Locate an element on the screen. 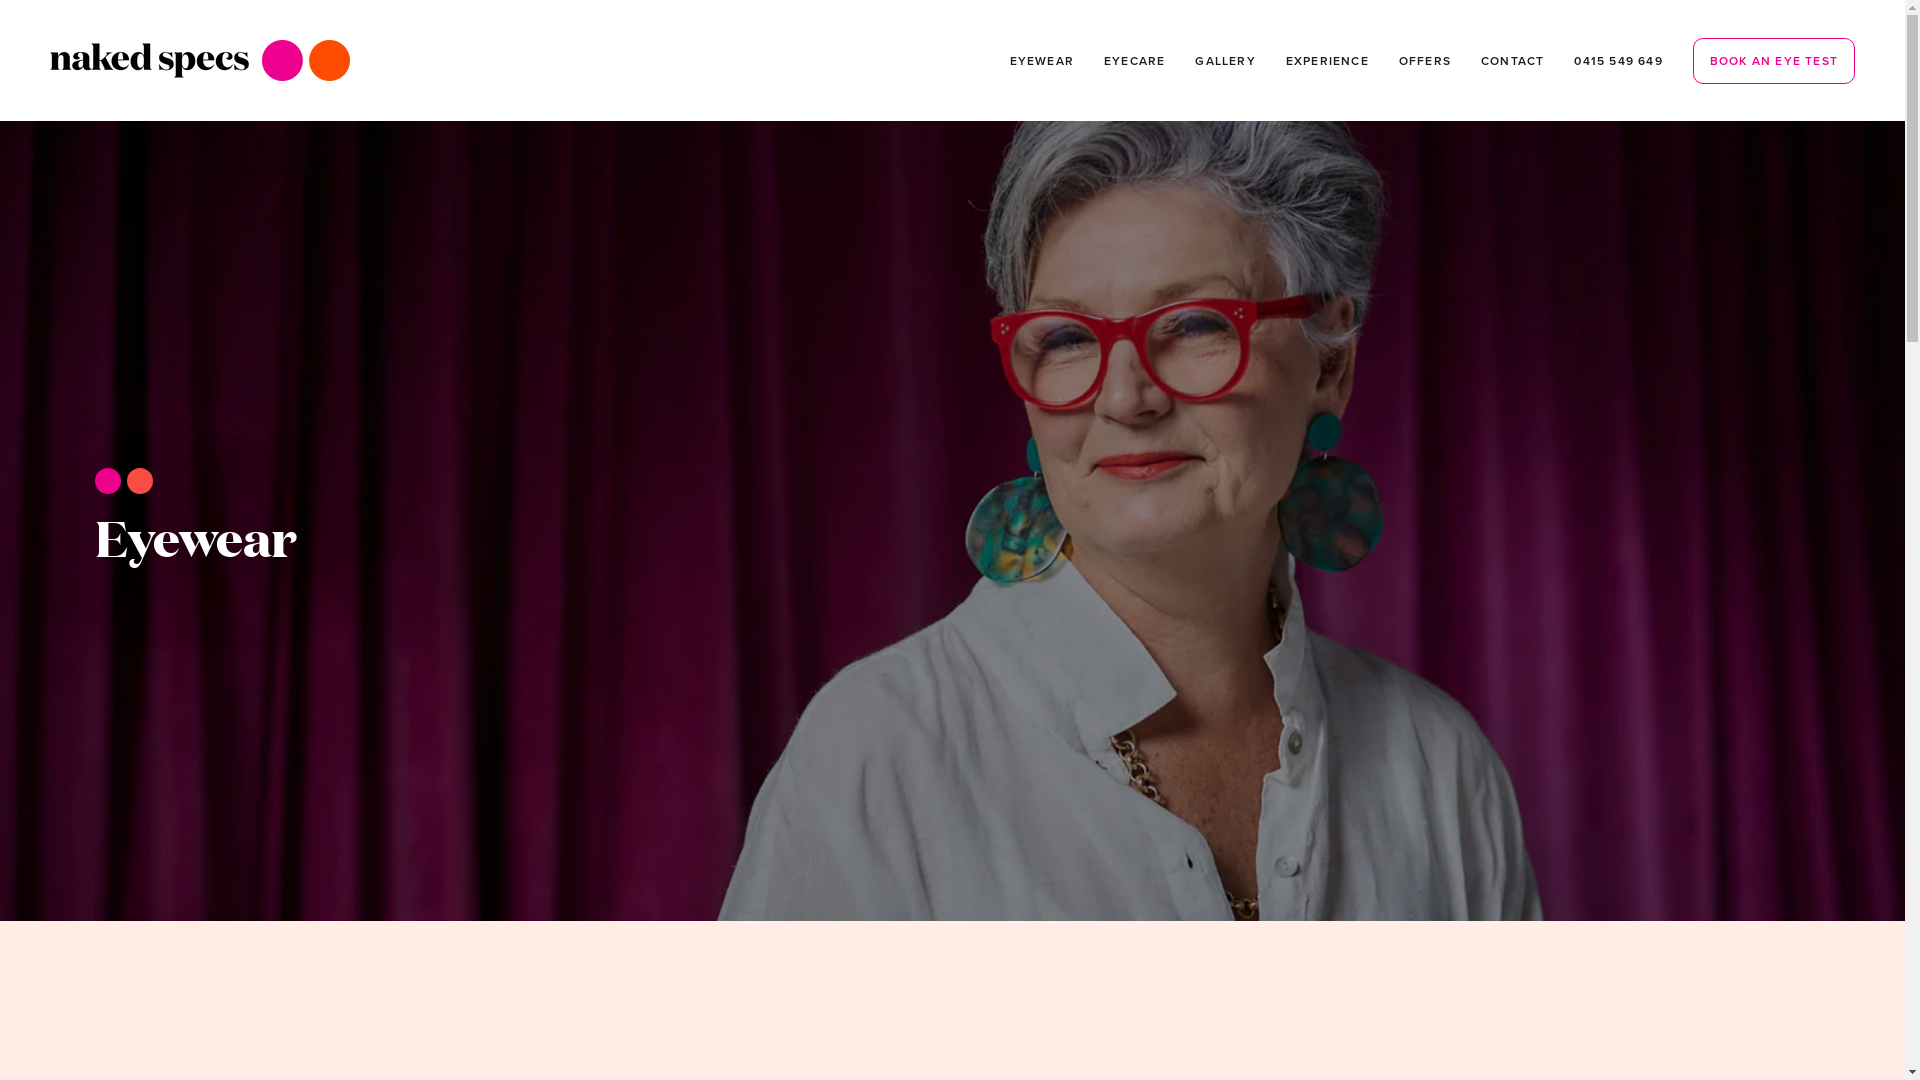 This screenshot has width=1920, height=1080. EYEWEAR is located at coordinates (1042, 60).